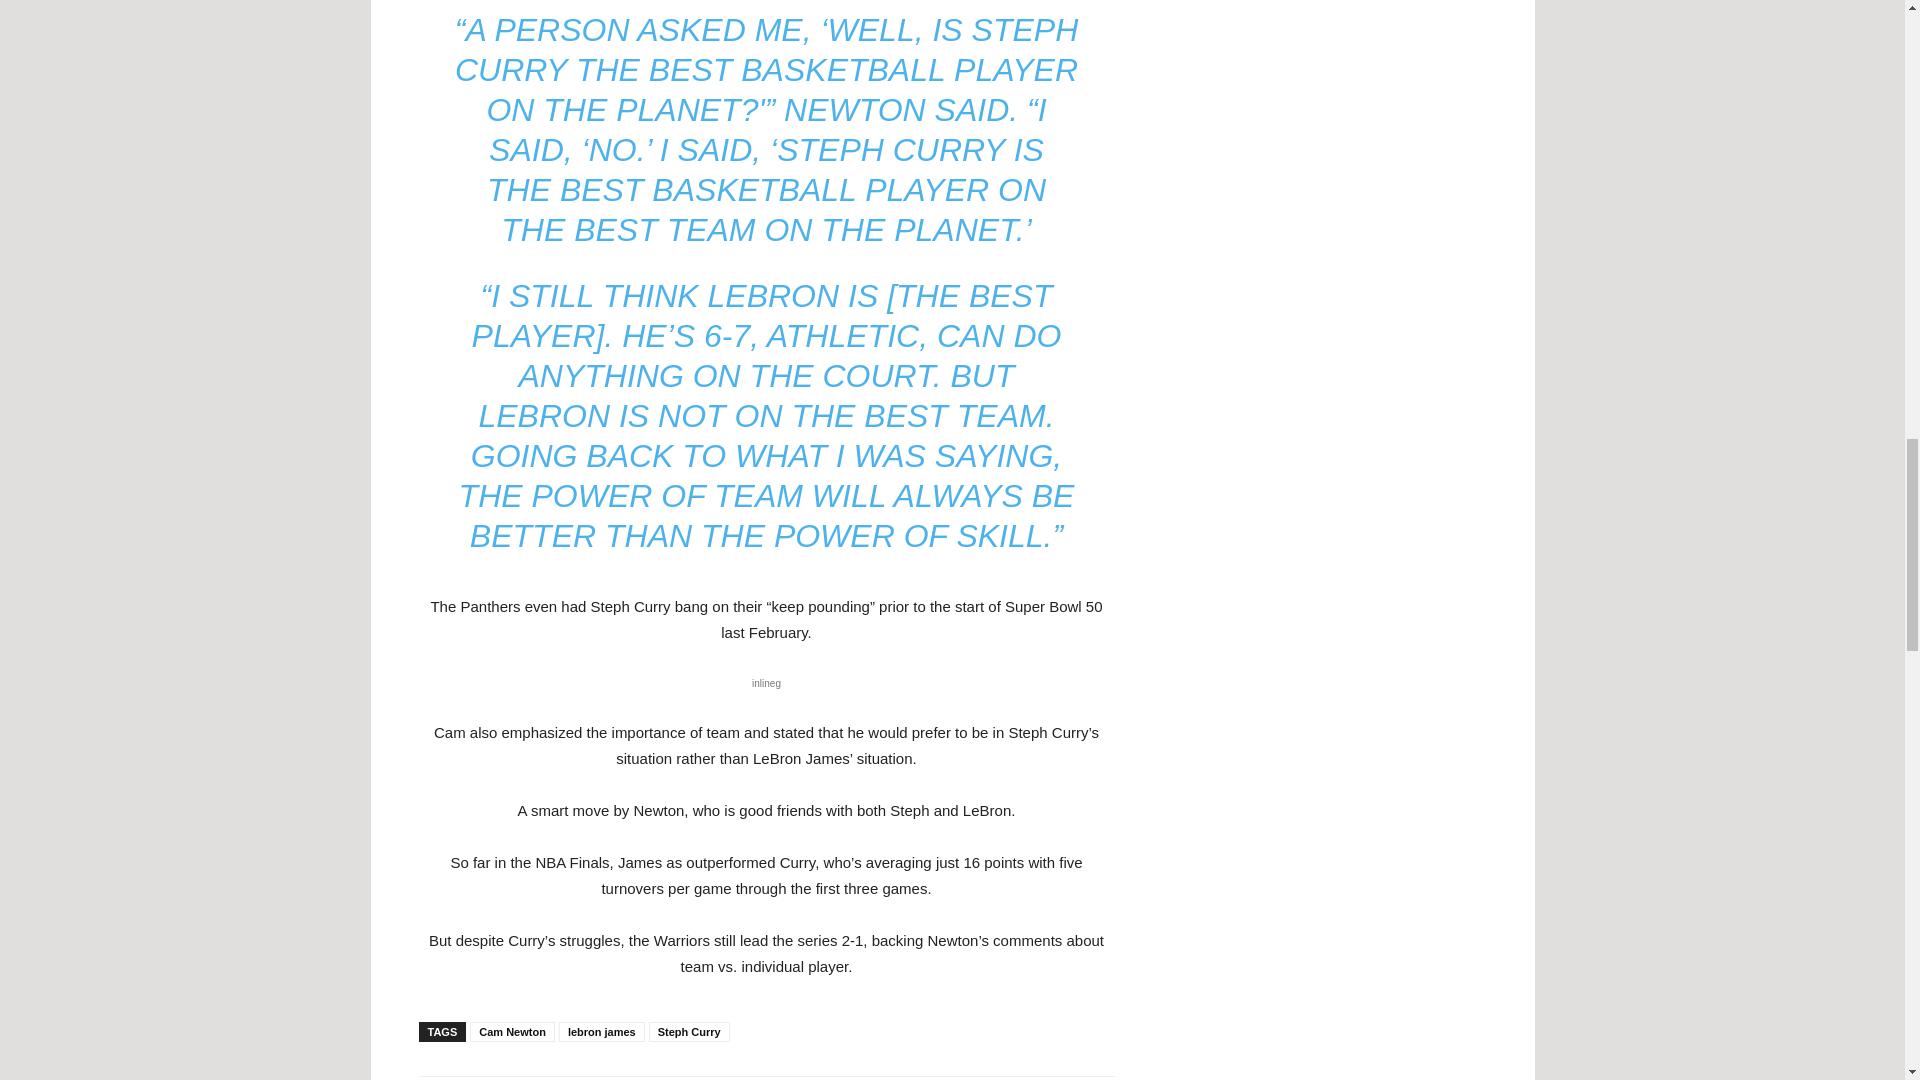 Image resolution: width=1920 pixels, height=1080 pixels. Describe the element at coordinates (688, 1032) in the screenshot. I see `Steph Curry` at that location.